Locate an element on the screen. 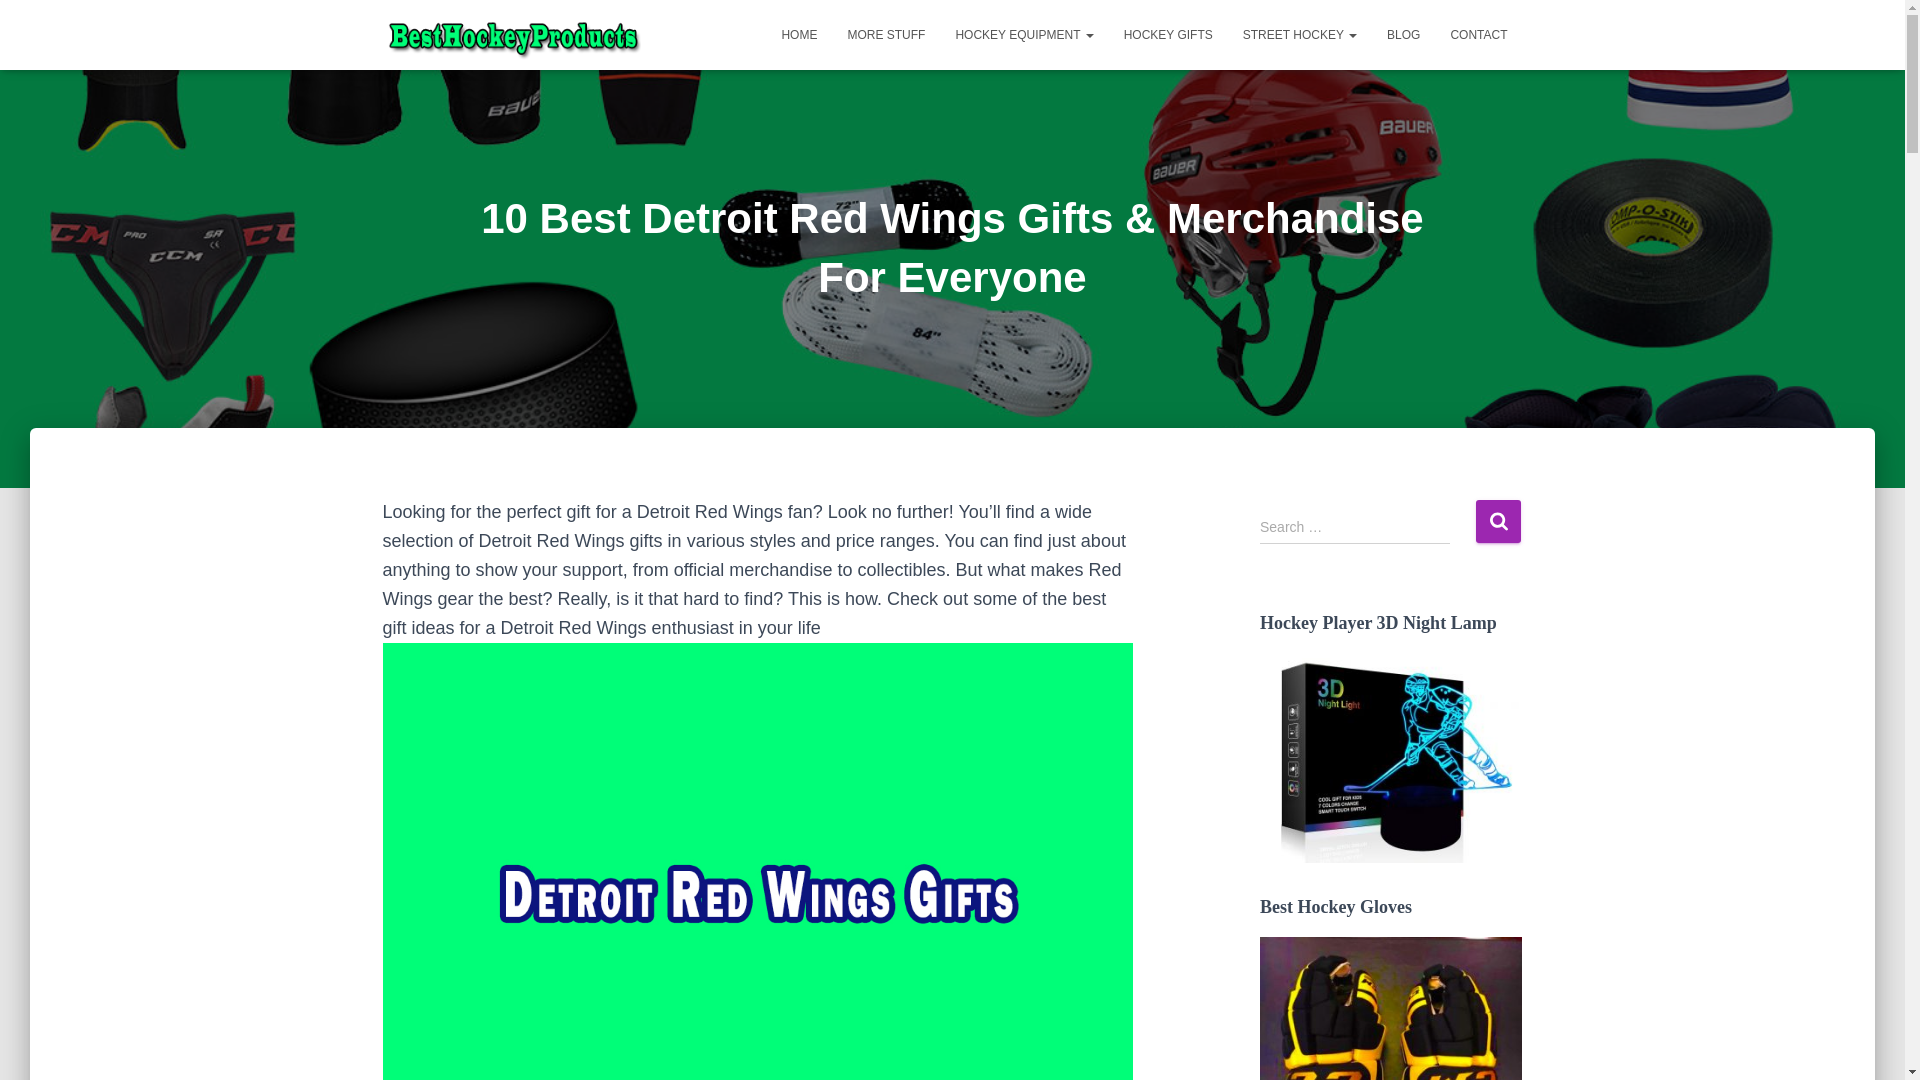 The image size is (1920, 1080). MORE STUFF is located at coordinates (886, 34).